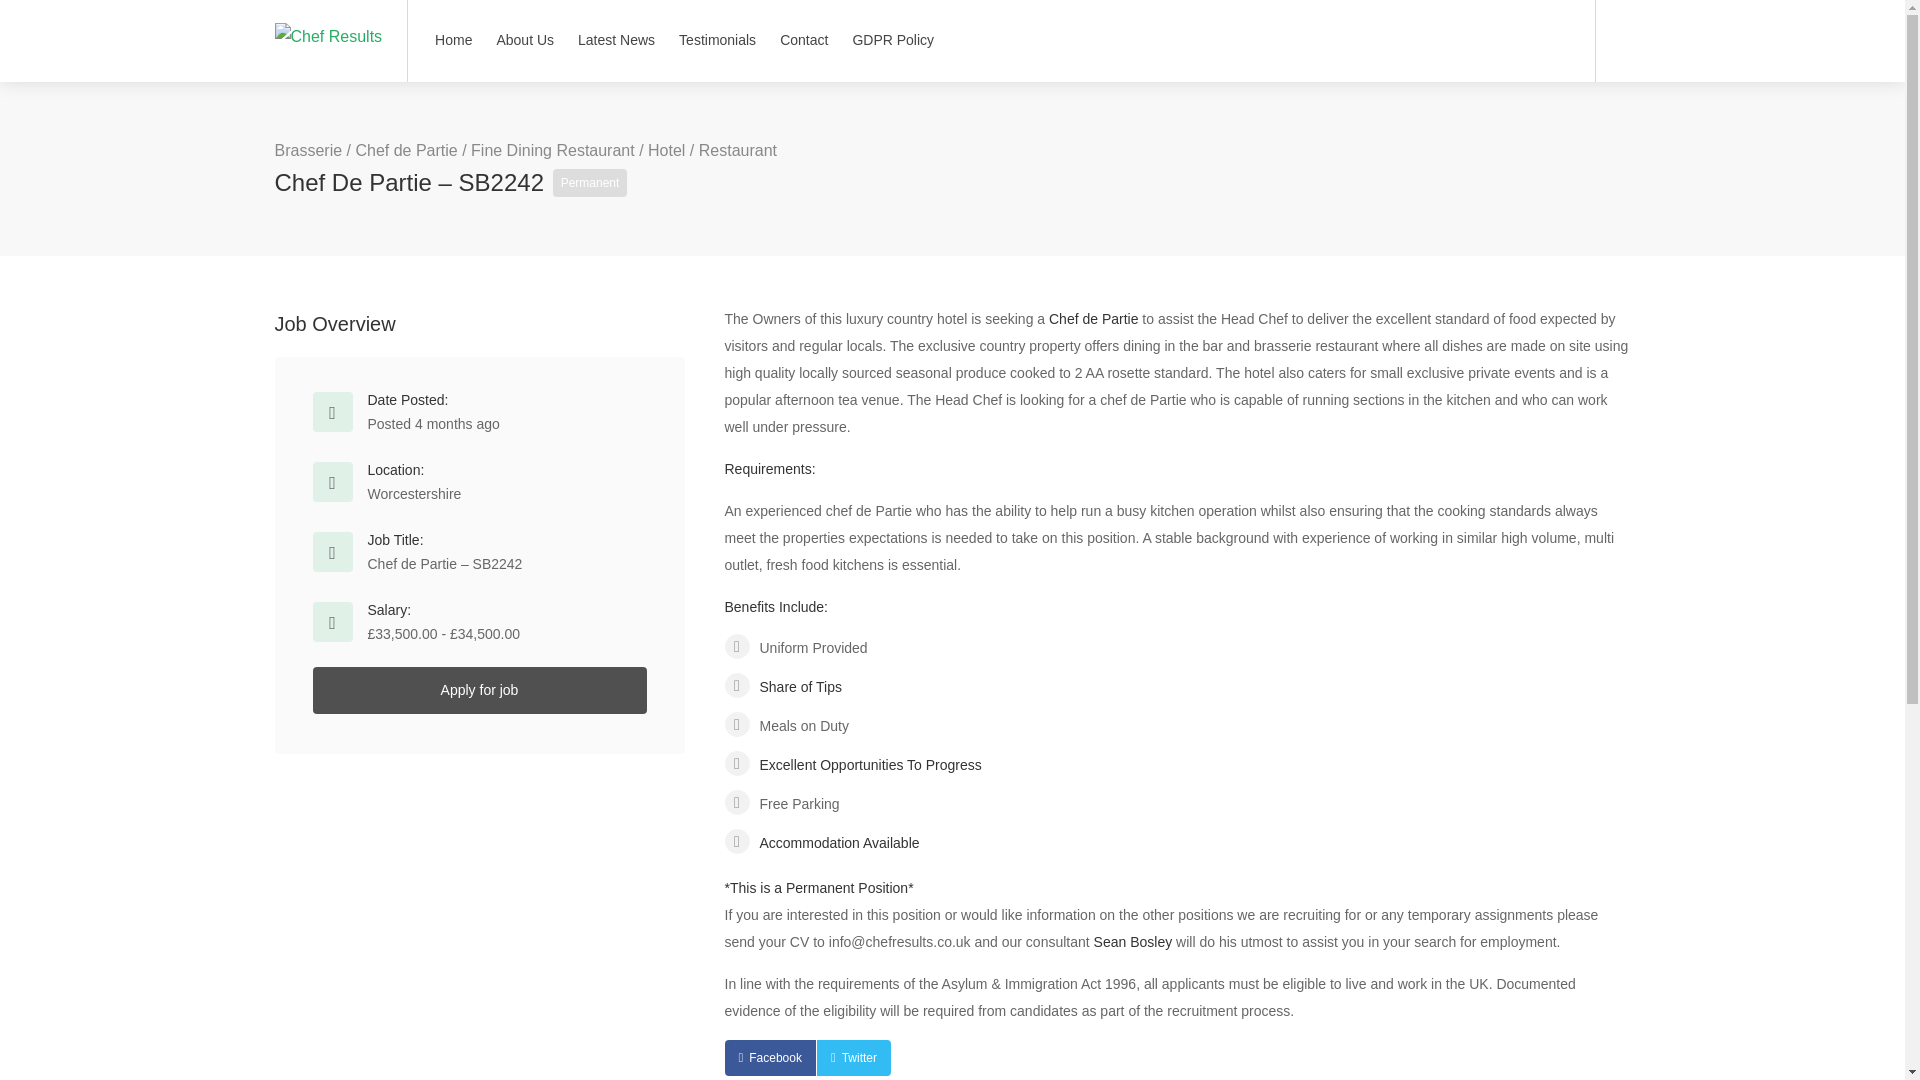 The image size is (1920, 1080). What do you see at coordinates (328, 13) in the screenshot?
I see `Chef Results` at bounding box center [328, 13].